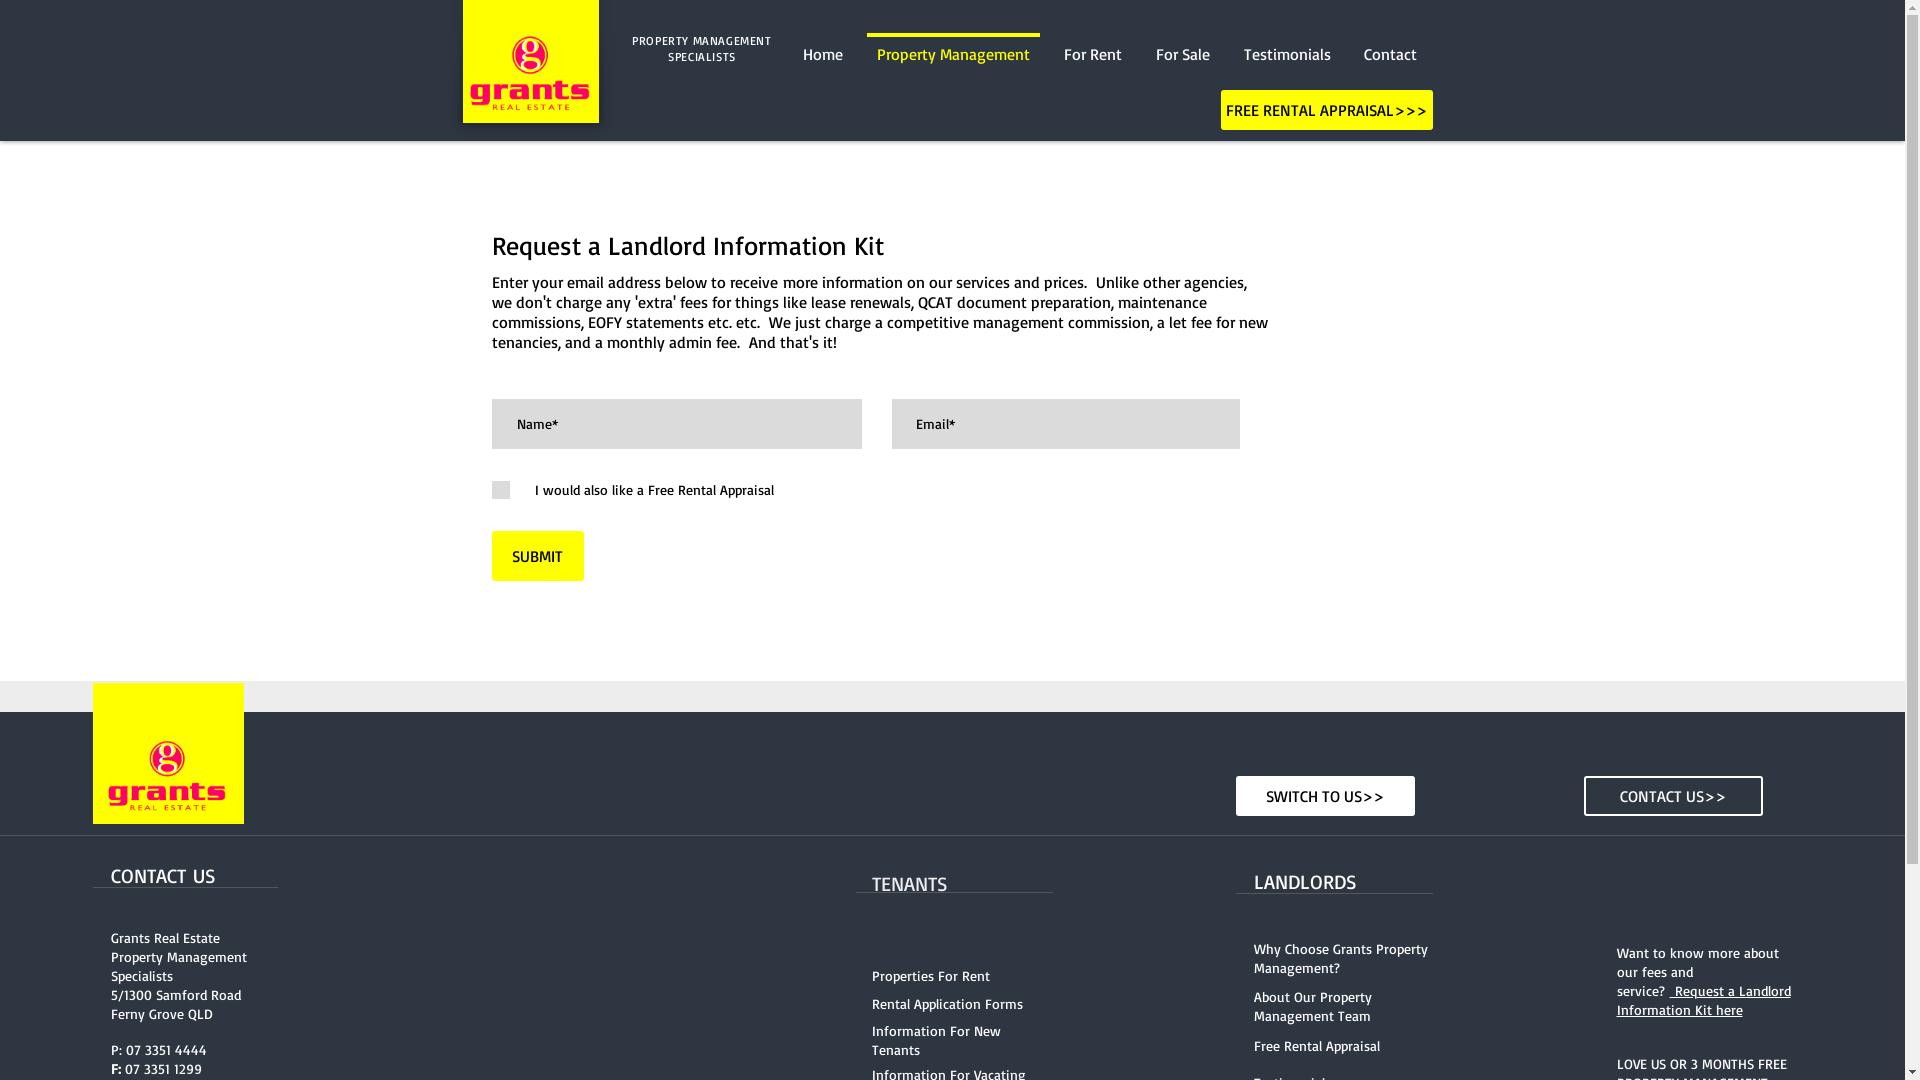  What do you see at coordinates (1313, 1006) in the screenshot?
I see `About Our Property Management Team` at bounding box center [1313, 1006].